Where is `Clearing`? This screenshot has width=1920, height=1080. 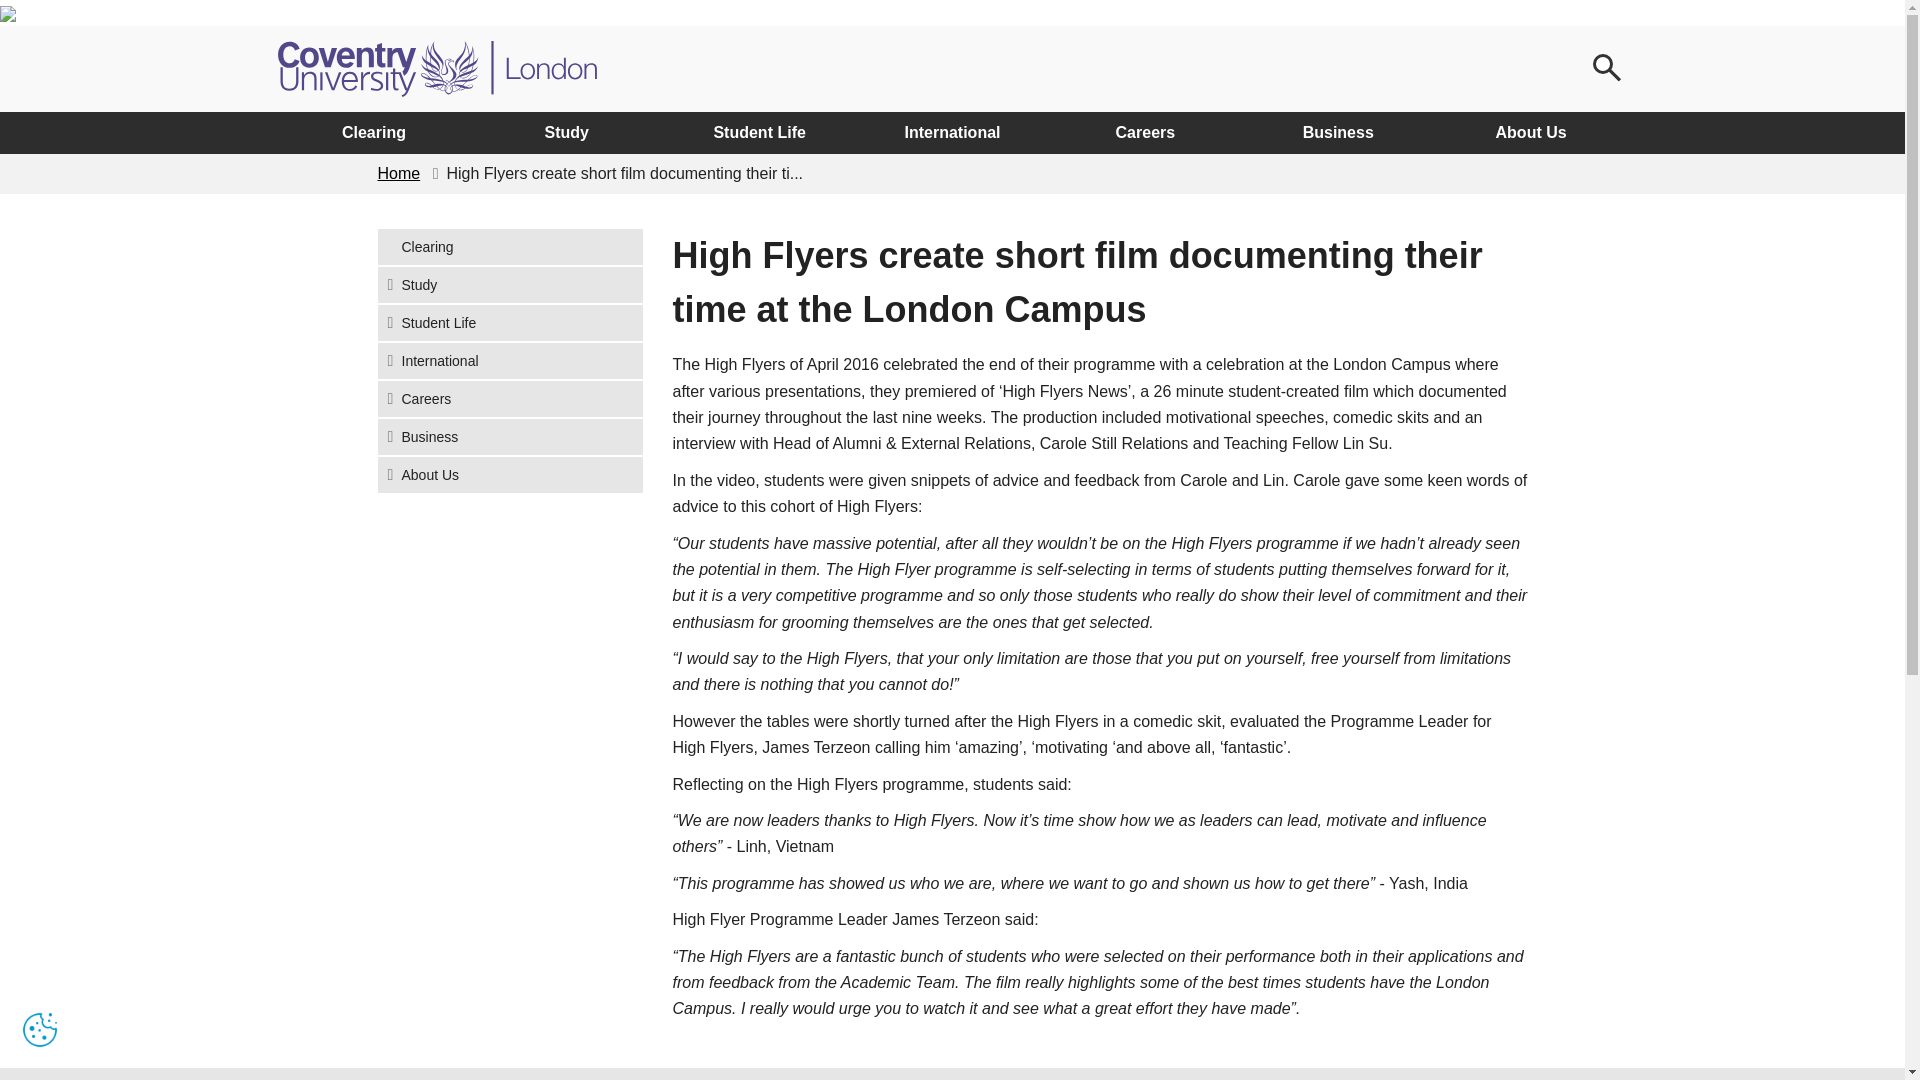
Clearing is located at coordinates (510, 246).